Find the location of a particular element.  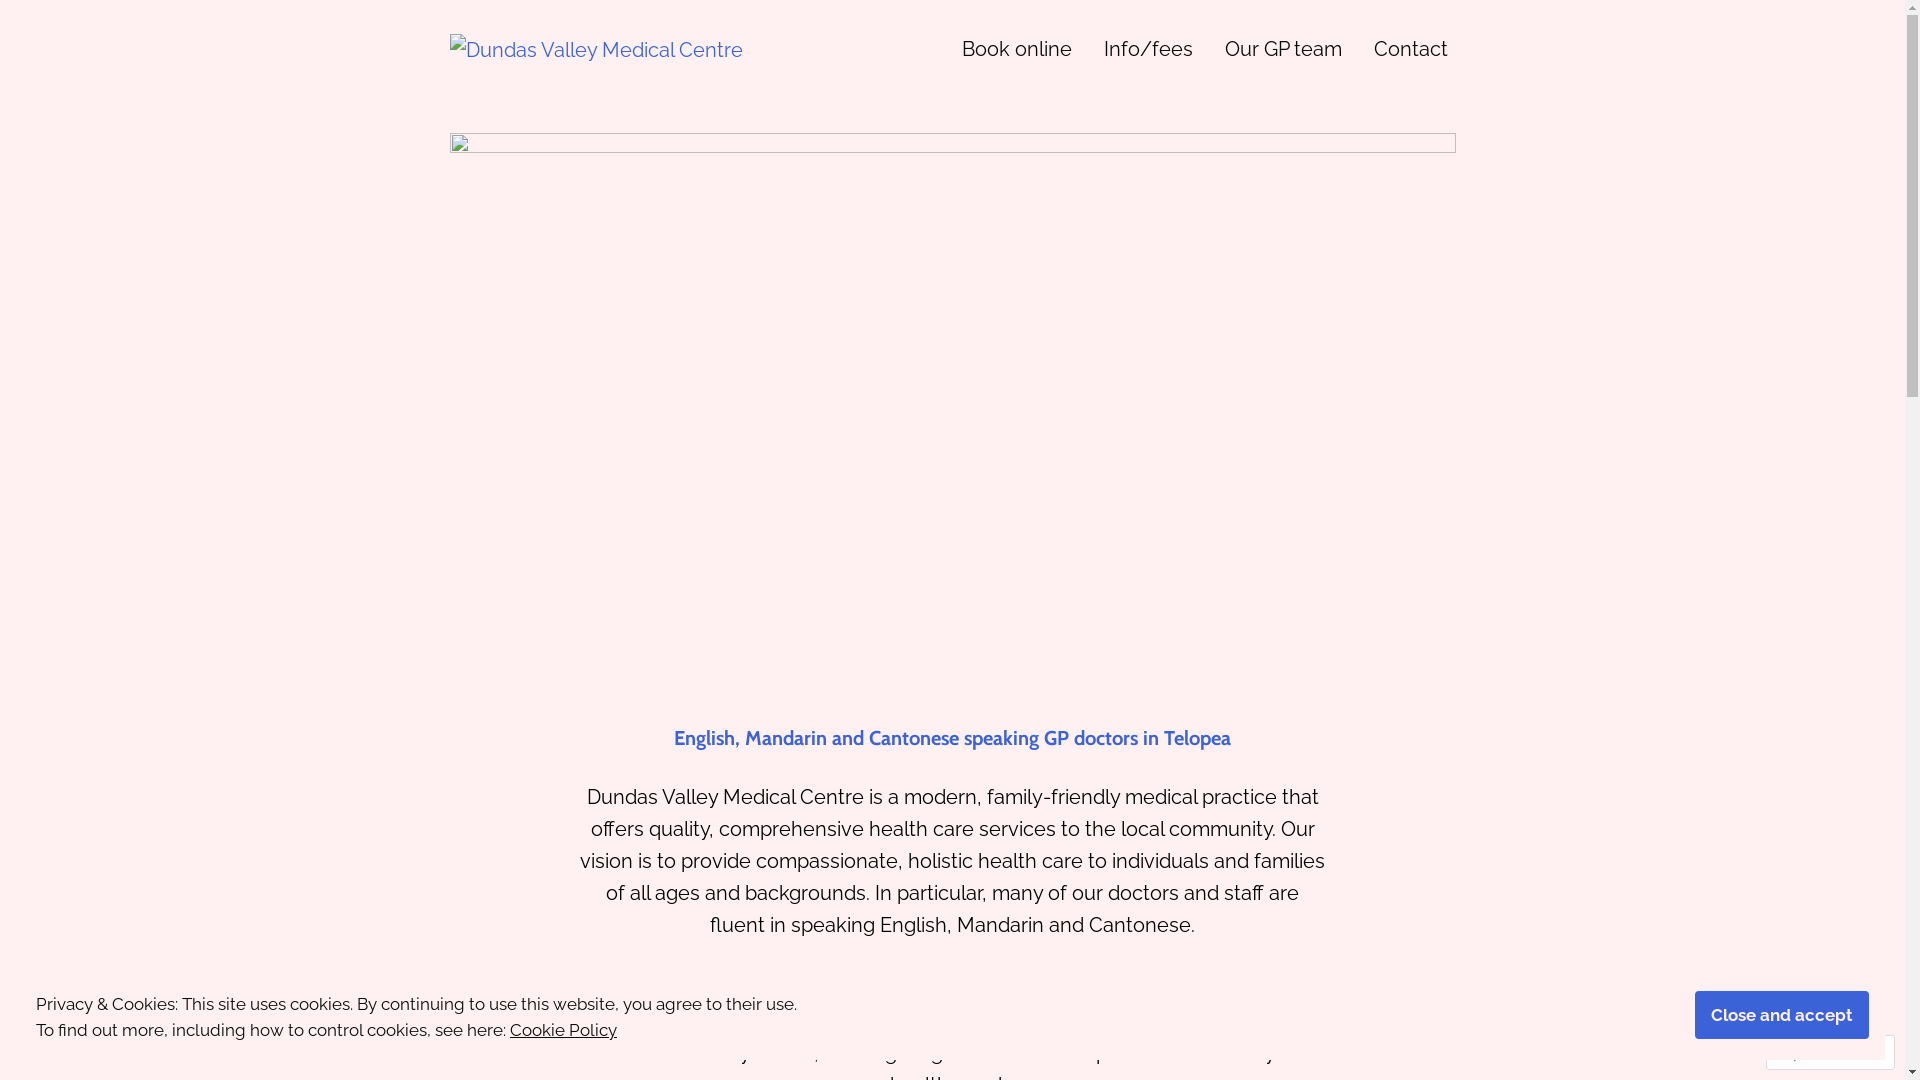

Follow is located at coordinates (1812, 1052).